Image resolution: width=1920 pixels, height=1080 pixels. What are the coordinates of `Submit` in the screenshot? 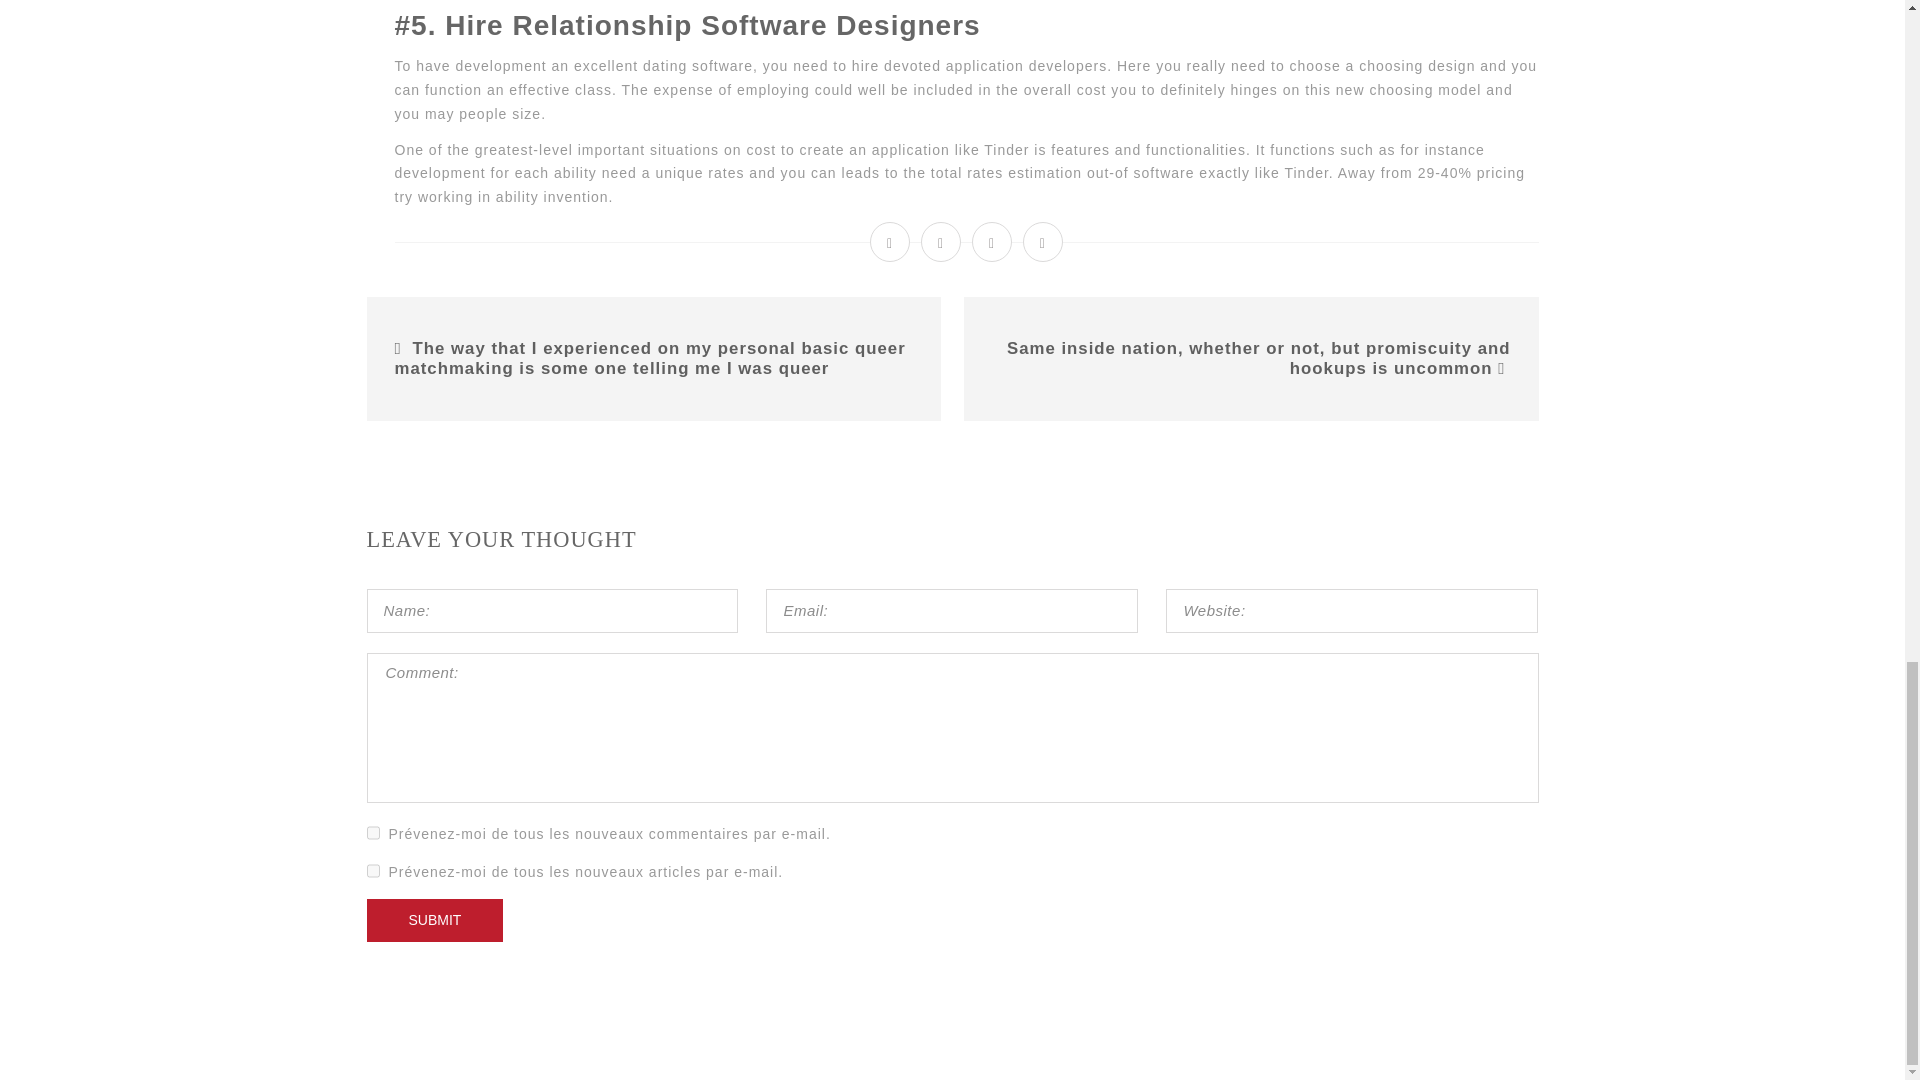 It's located at (434, 920).